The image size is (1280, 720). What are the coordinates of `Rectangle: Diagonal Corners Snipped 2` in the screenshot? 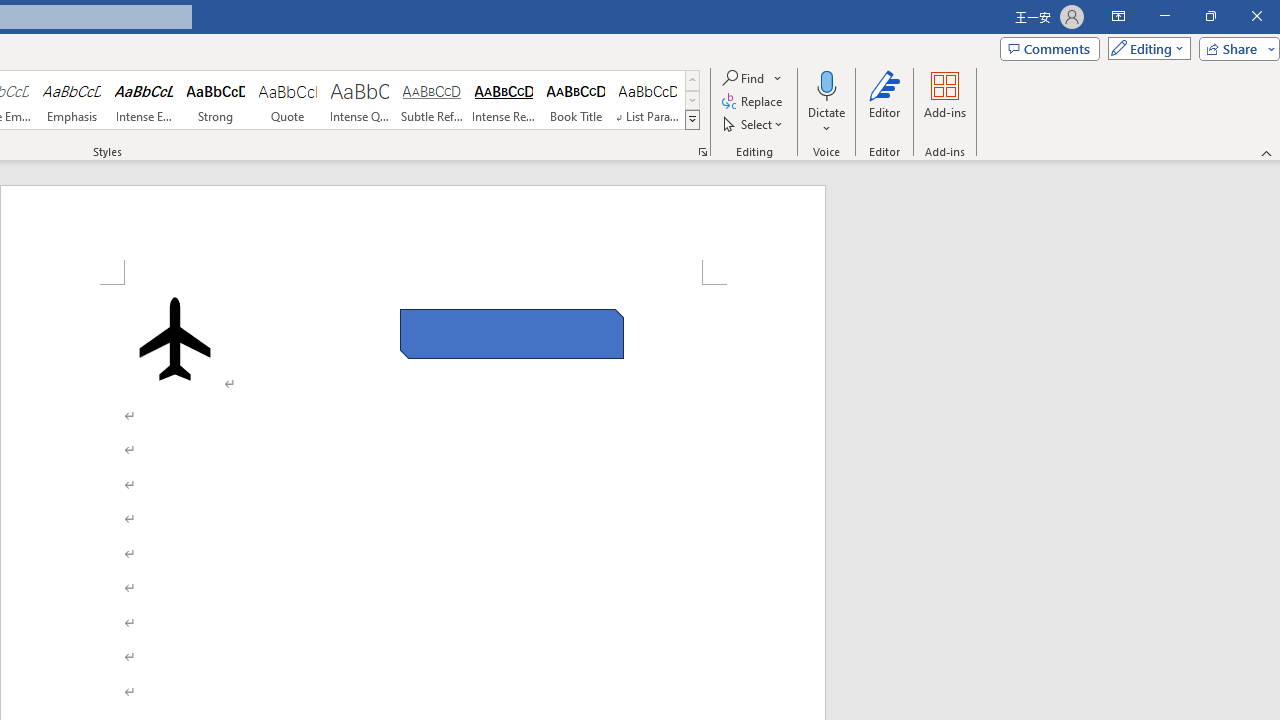 It's located at (512, 334).